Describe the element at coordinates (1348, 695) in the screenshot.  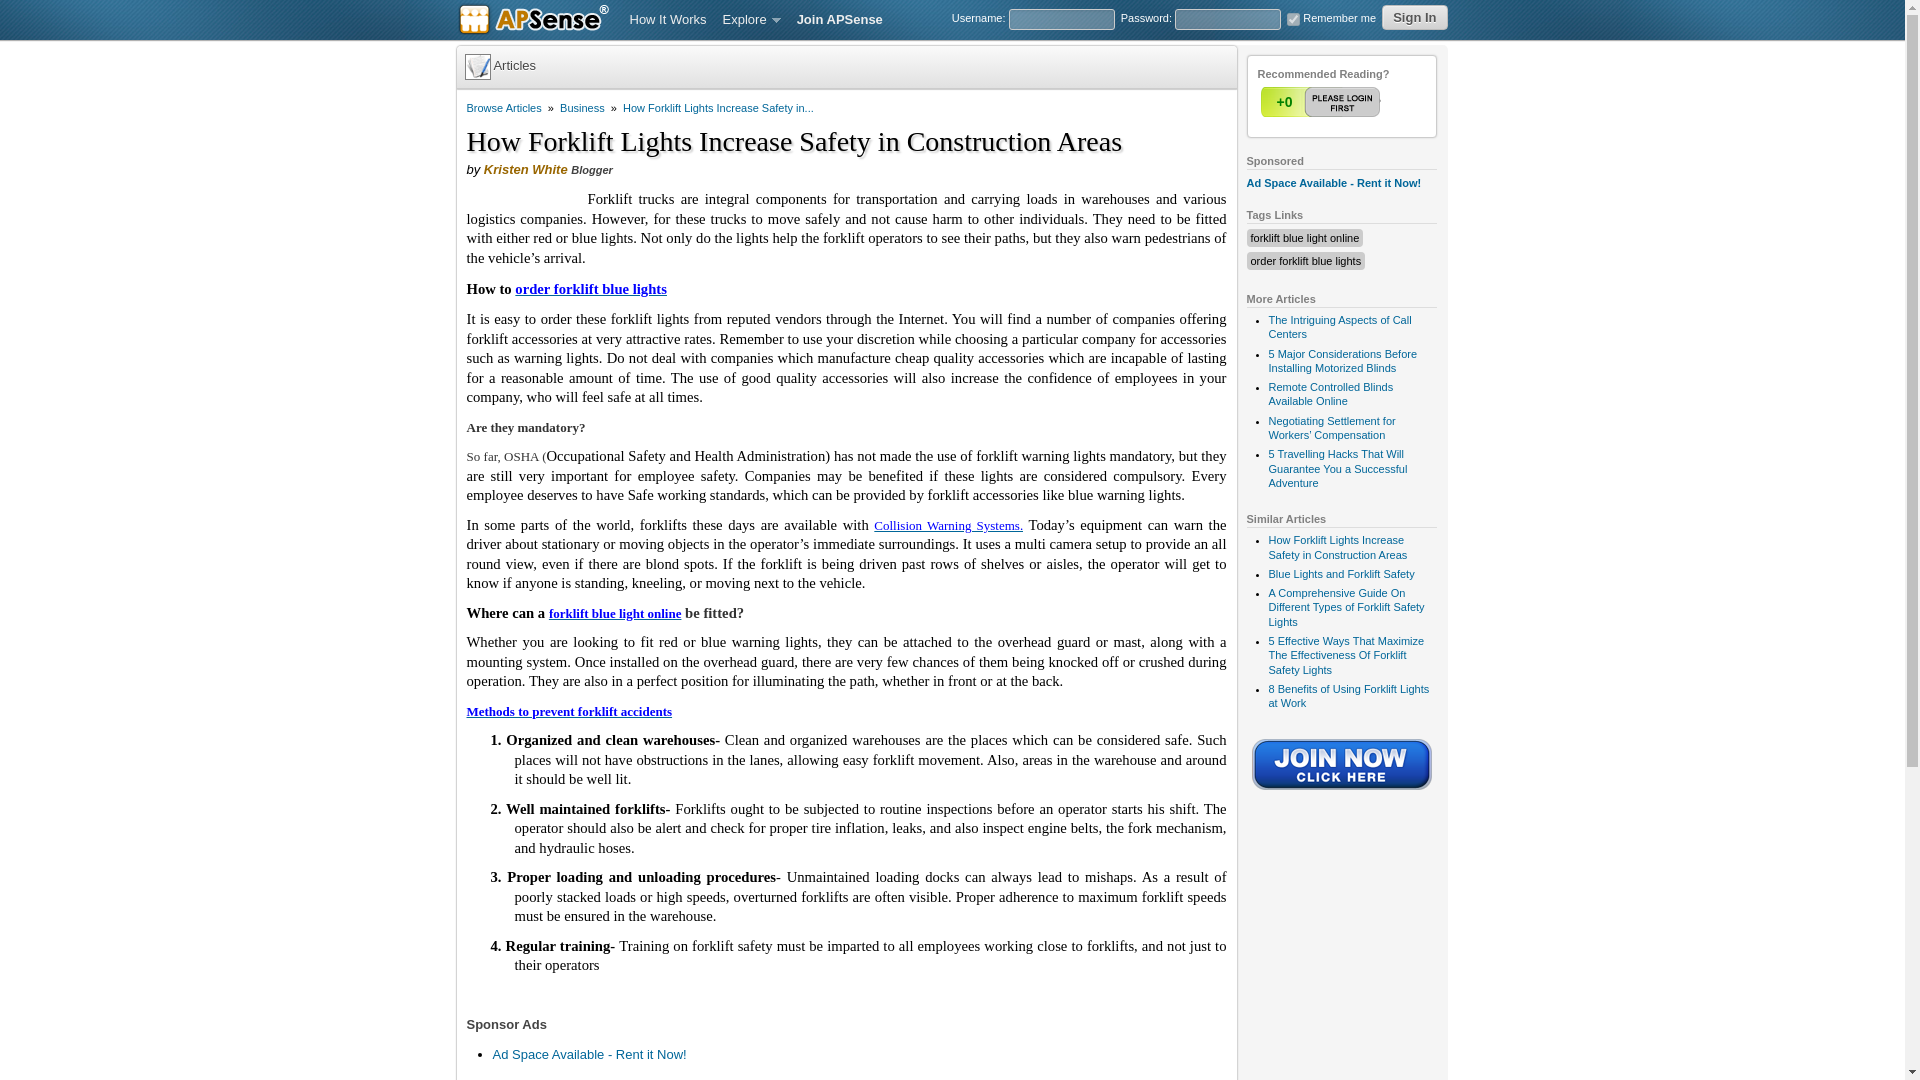
I see `8 Benefits of Using Forklift Lights at Work` at that location.